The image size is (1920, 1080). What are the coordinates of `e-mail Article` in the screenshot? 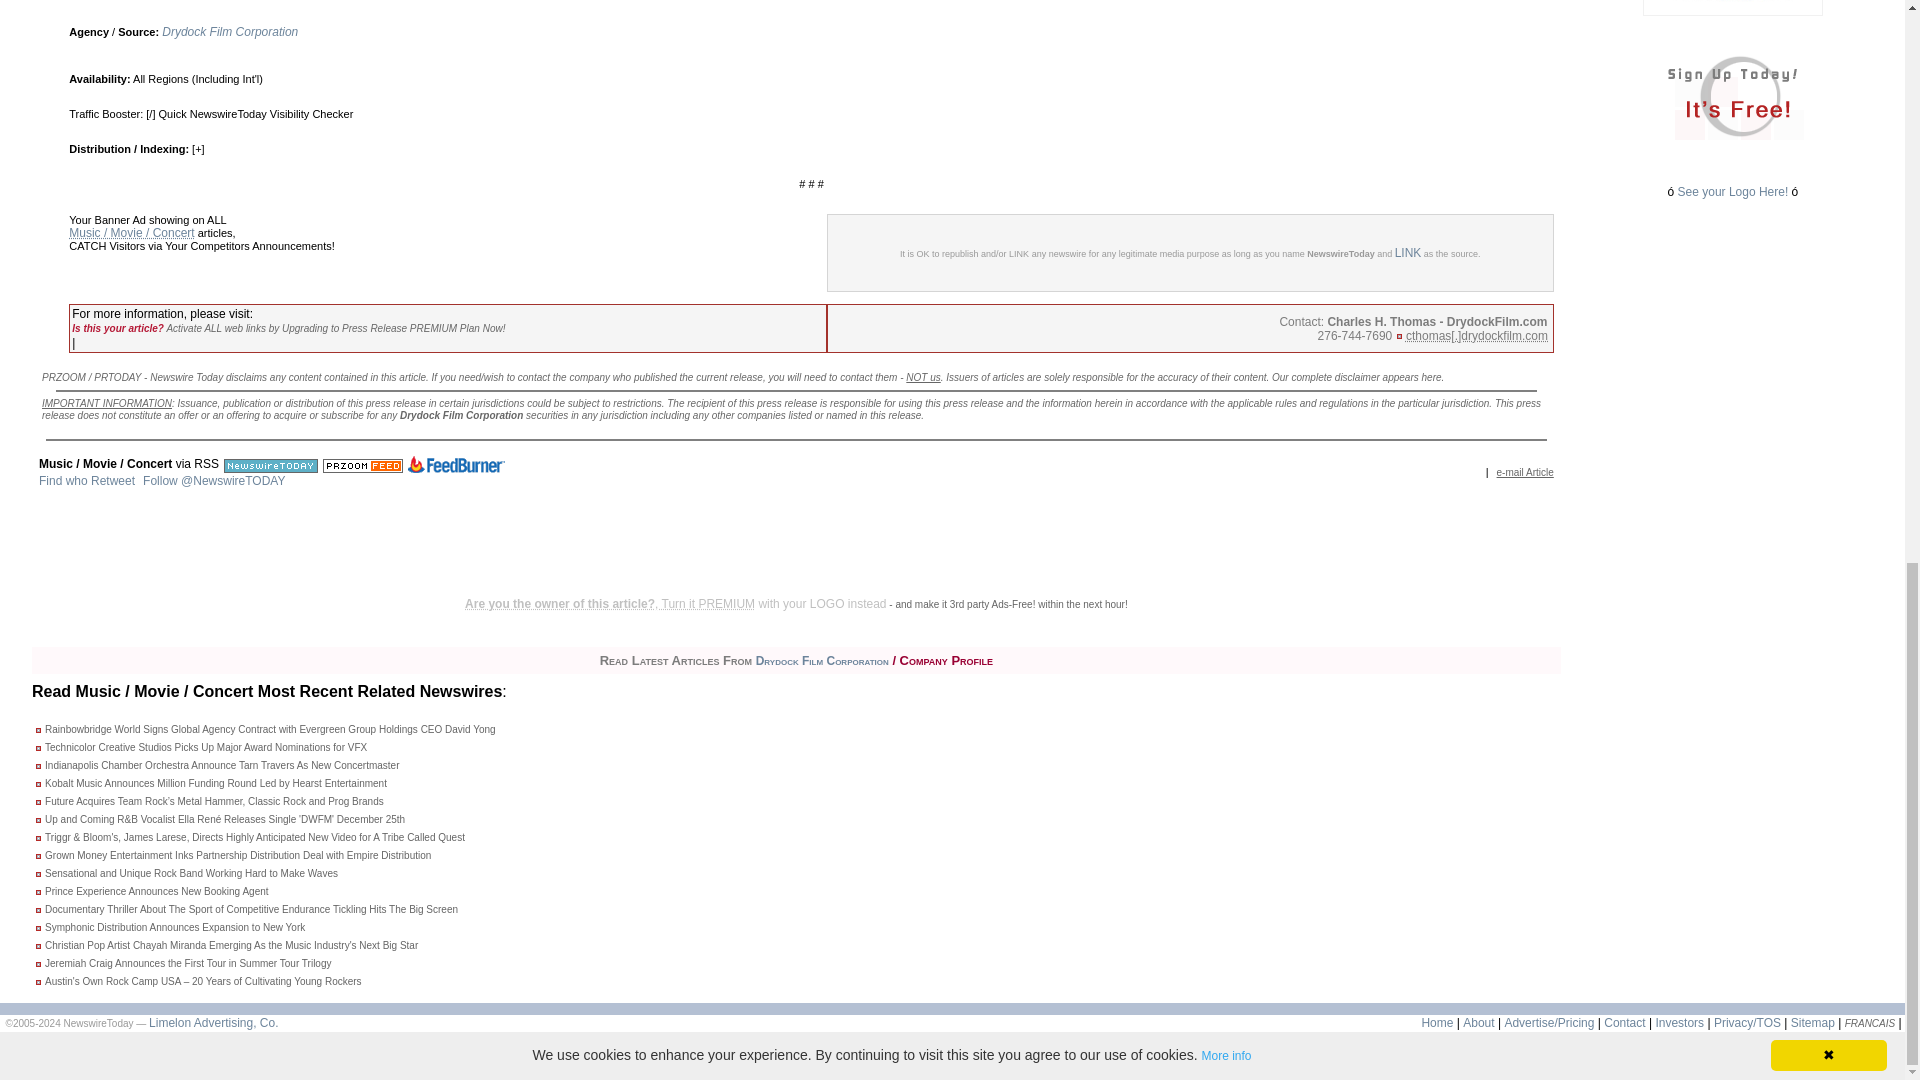 It's located at (1525, 472).